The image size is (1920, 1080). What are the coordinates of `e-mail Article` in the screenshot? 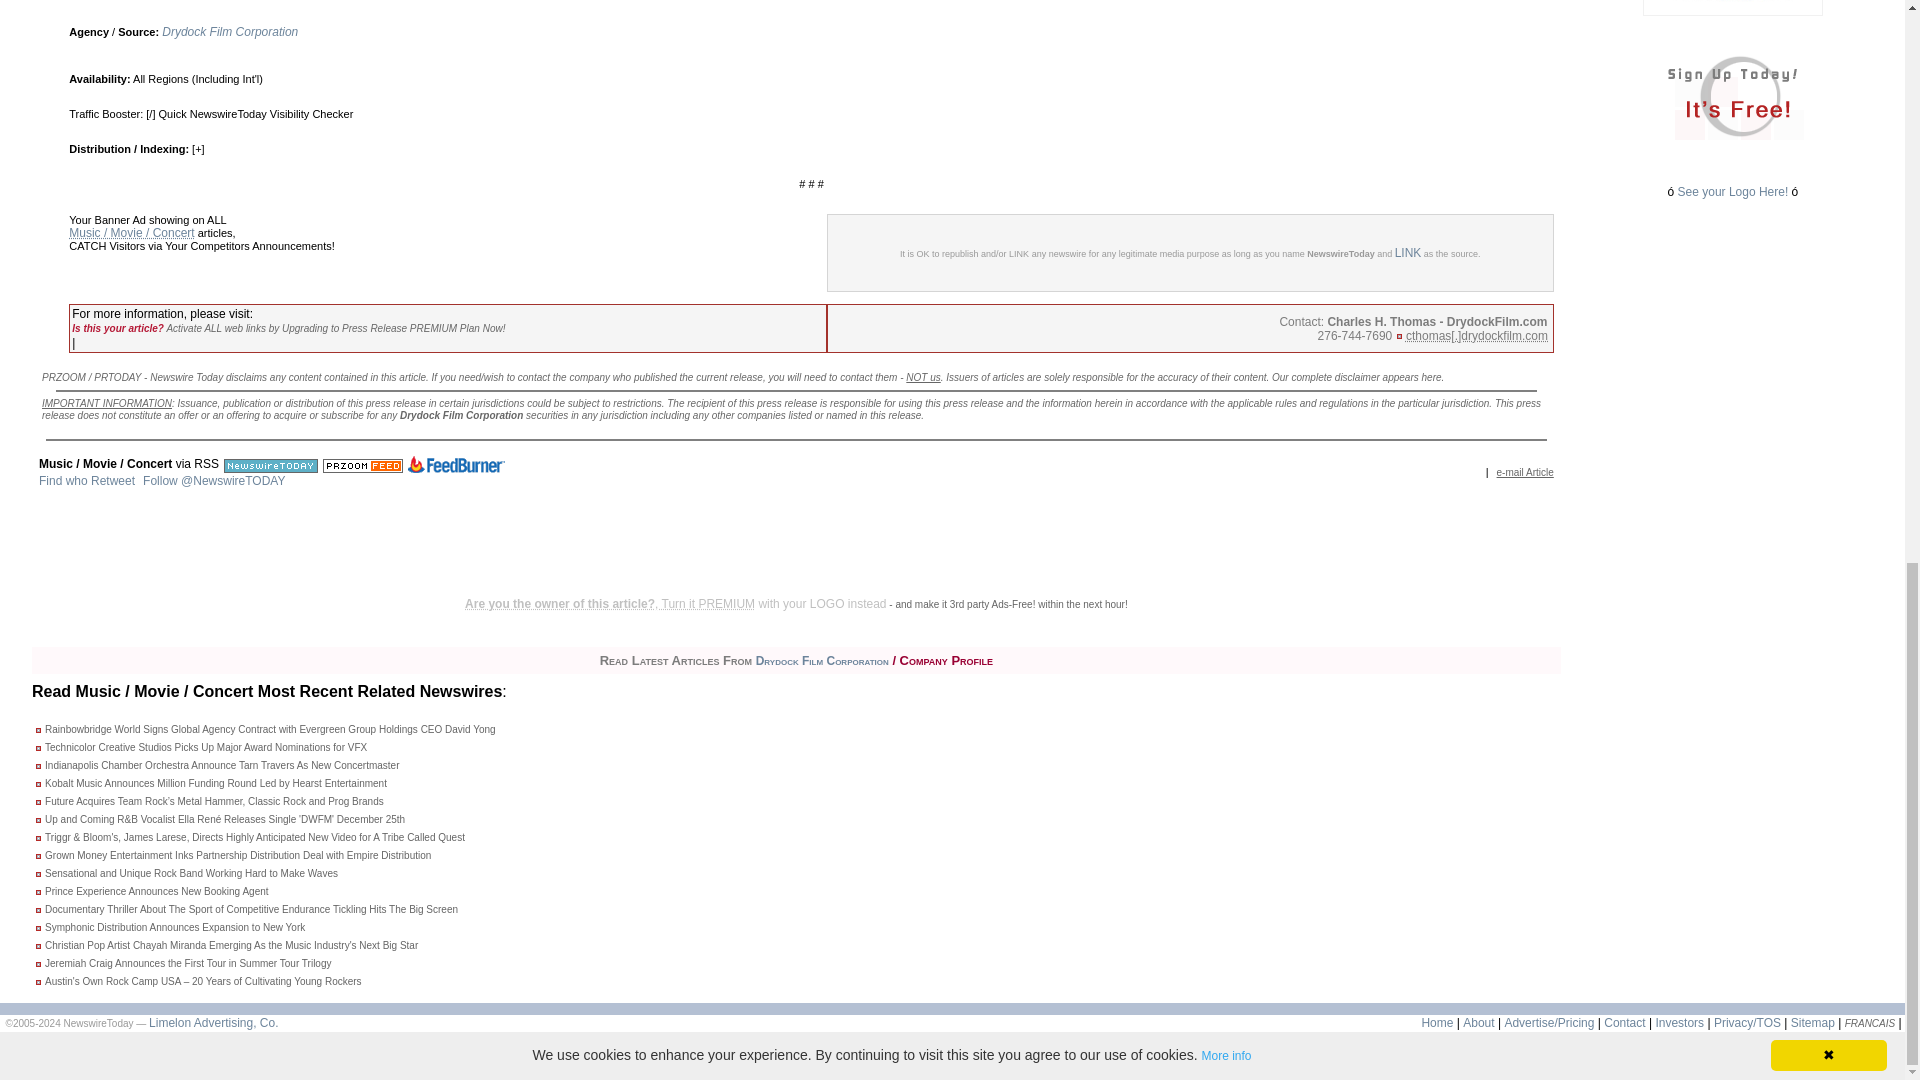 It's located at (1525, 472).